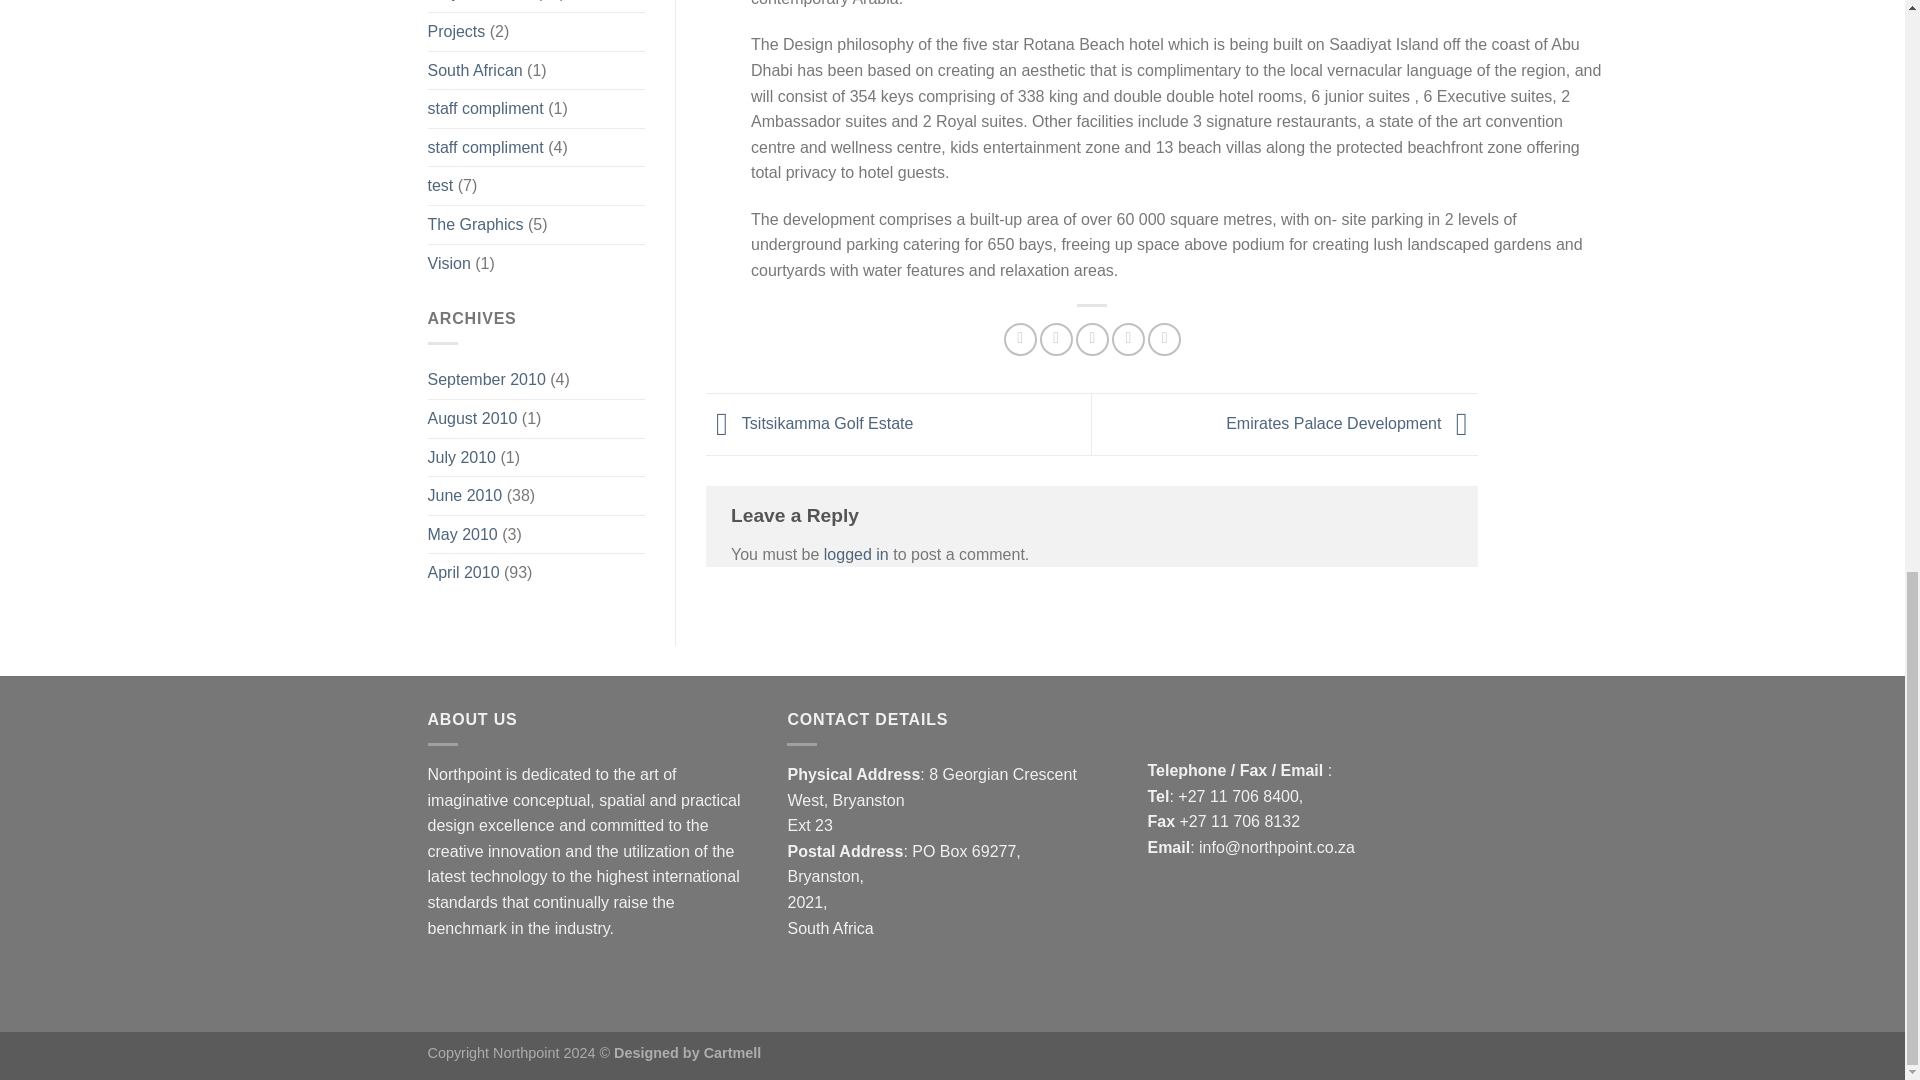  I want to click on Share on Facebook, so click(1020, 339).